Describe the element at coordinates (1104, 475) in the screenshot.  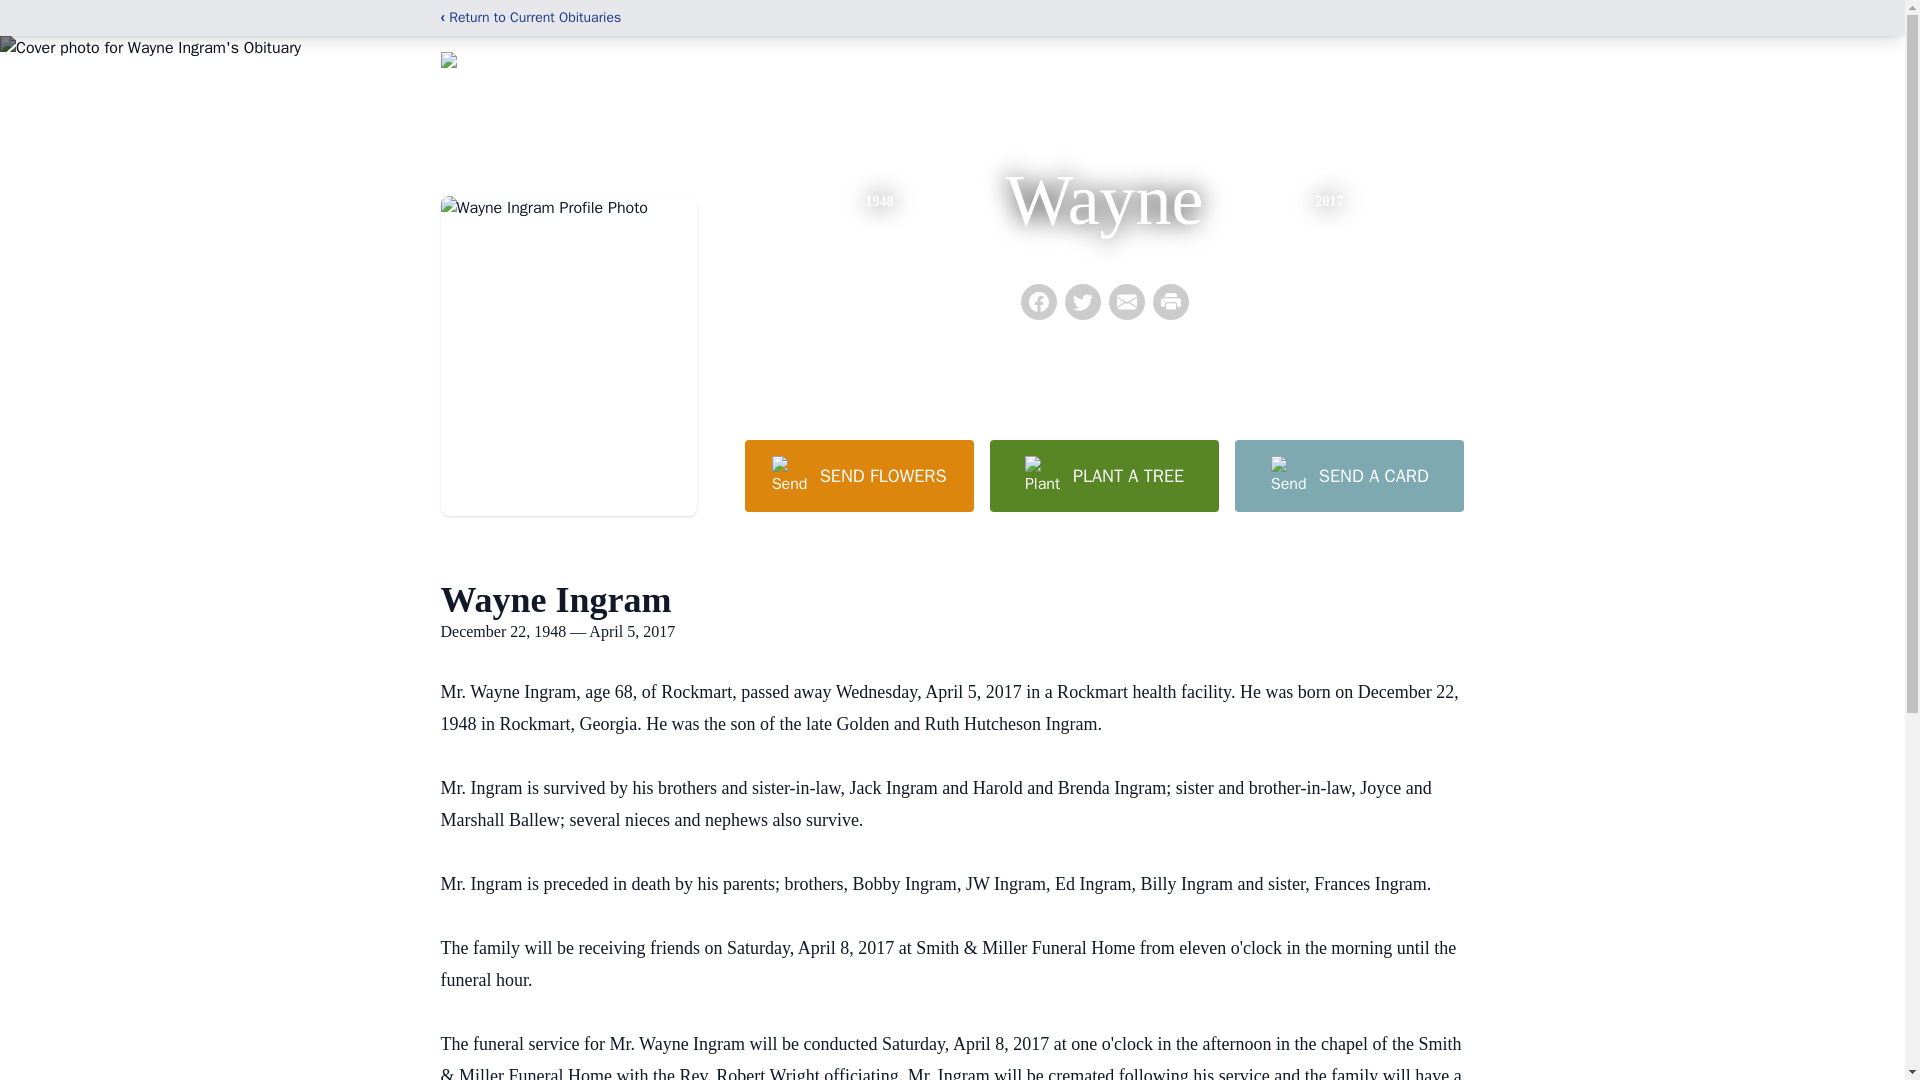
I see `PLANT A TREE` at that location.